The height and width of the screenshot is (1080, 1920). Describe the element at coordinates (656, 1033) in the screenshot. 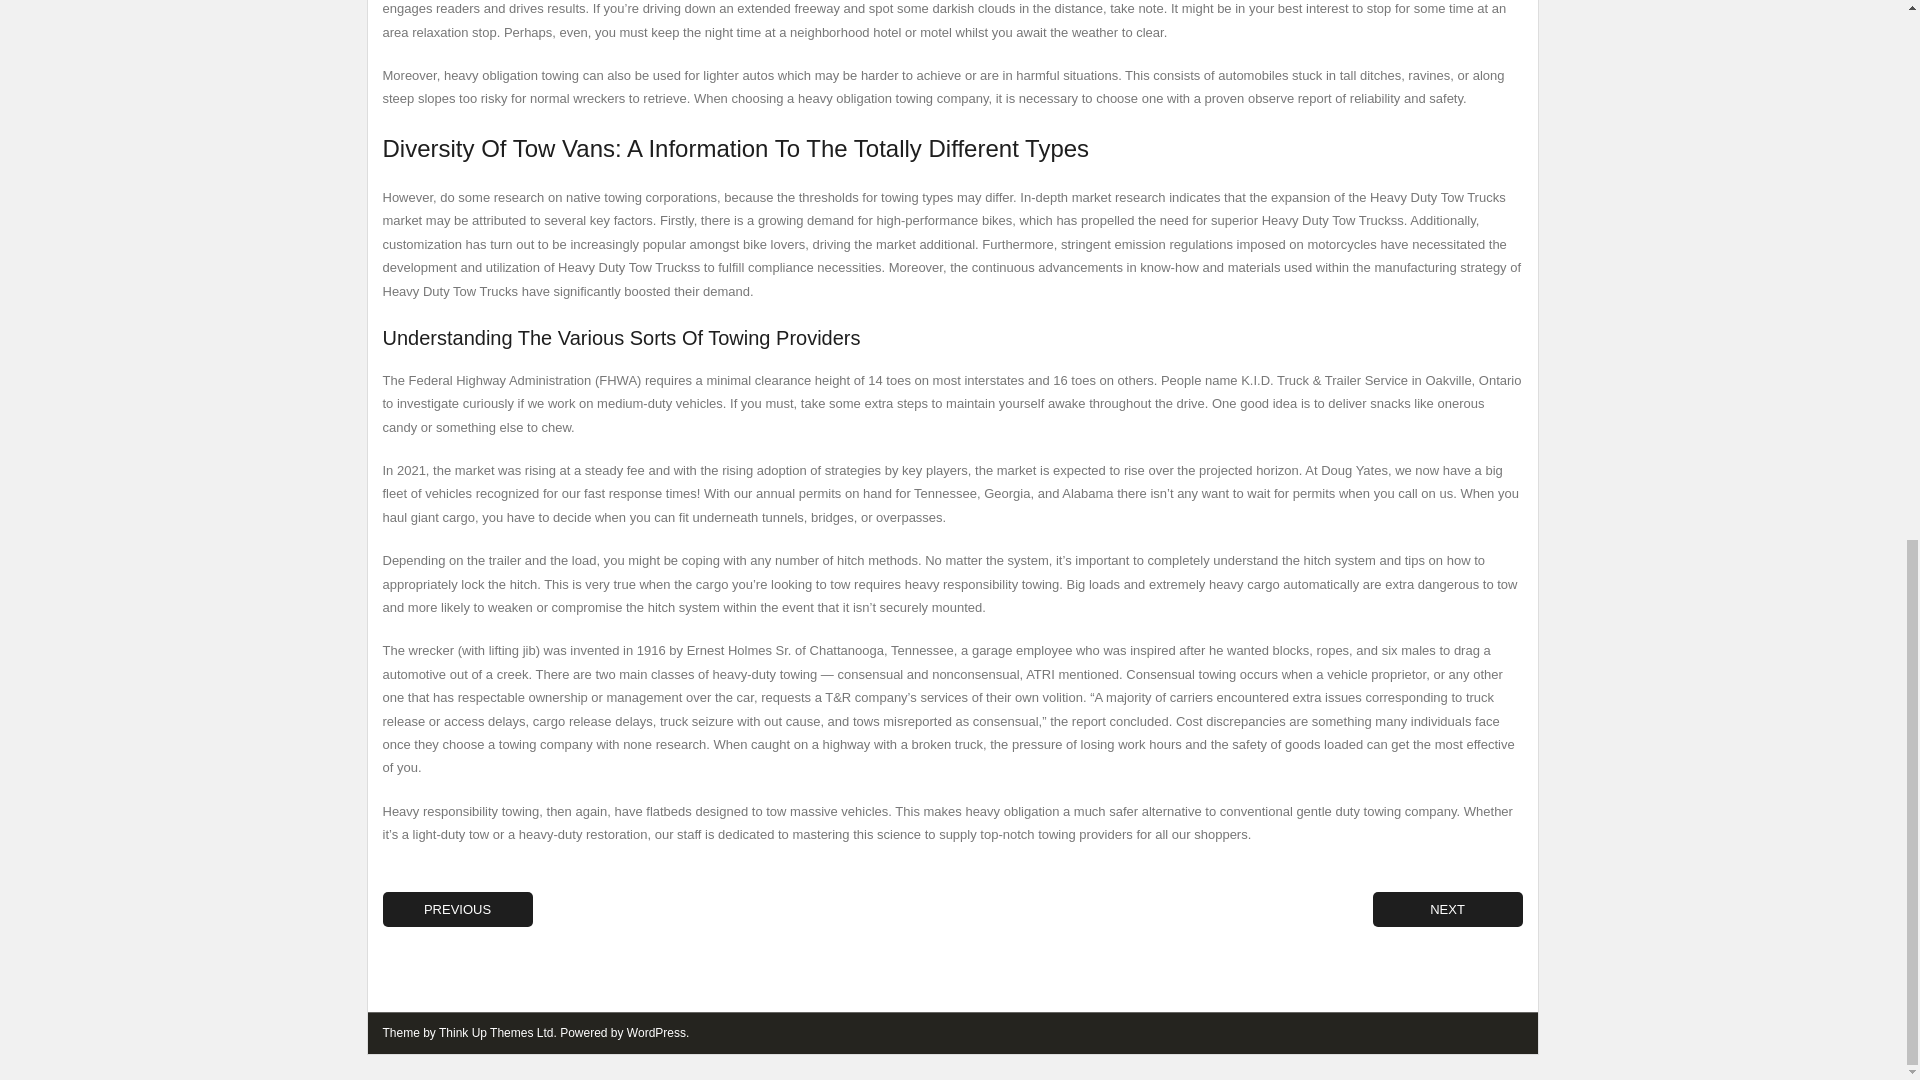

I see `WordPress` at that location.